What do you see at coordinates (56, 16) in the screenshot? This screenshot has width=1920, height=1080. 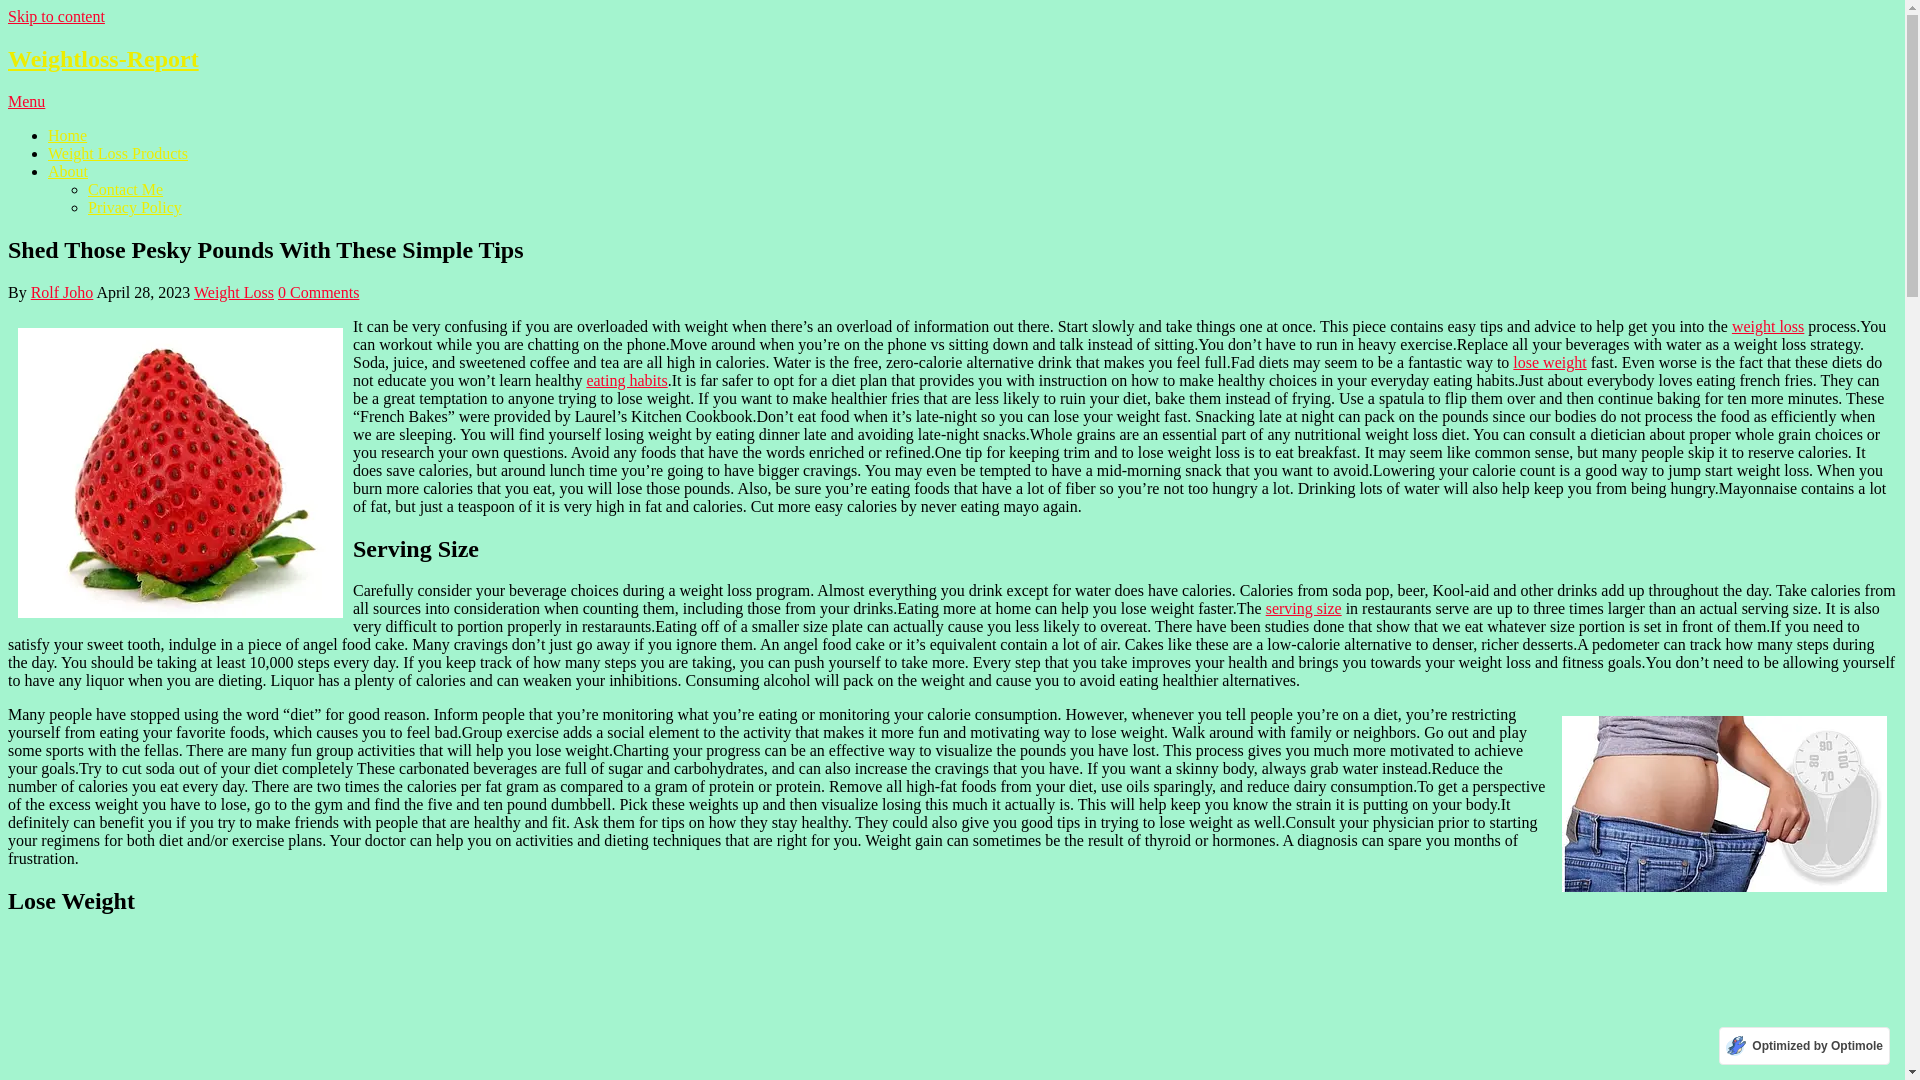 I see `Skip to content` at bounding box center [56, 16].